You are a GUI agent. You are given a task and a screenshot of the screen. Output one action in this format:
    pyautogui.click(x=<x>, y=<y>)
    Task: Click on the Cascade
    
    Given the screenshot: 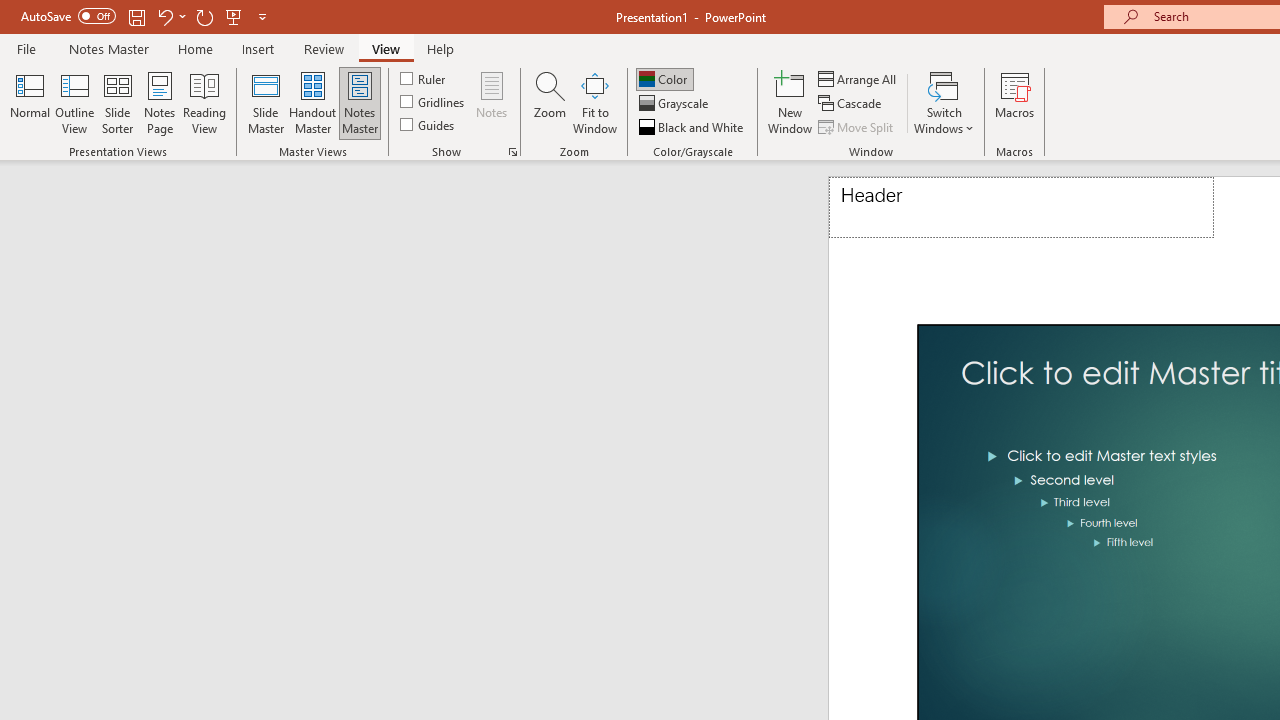 What is the action you would take?
    pyautogui.click(x=852, y=104)
    